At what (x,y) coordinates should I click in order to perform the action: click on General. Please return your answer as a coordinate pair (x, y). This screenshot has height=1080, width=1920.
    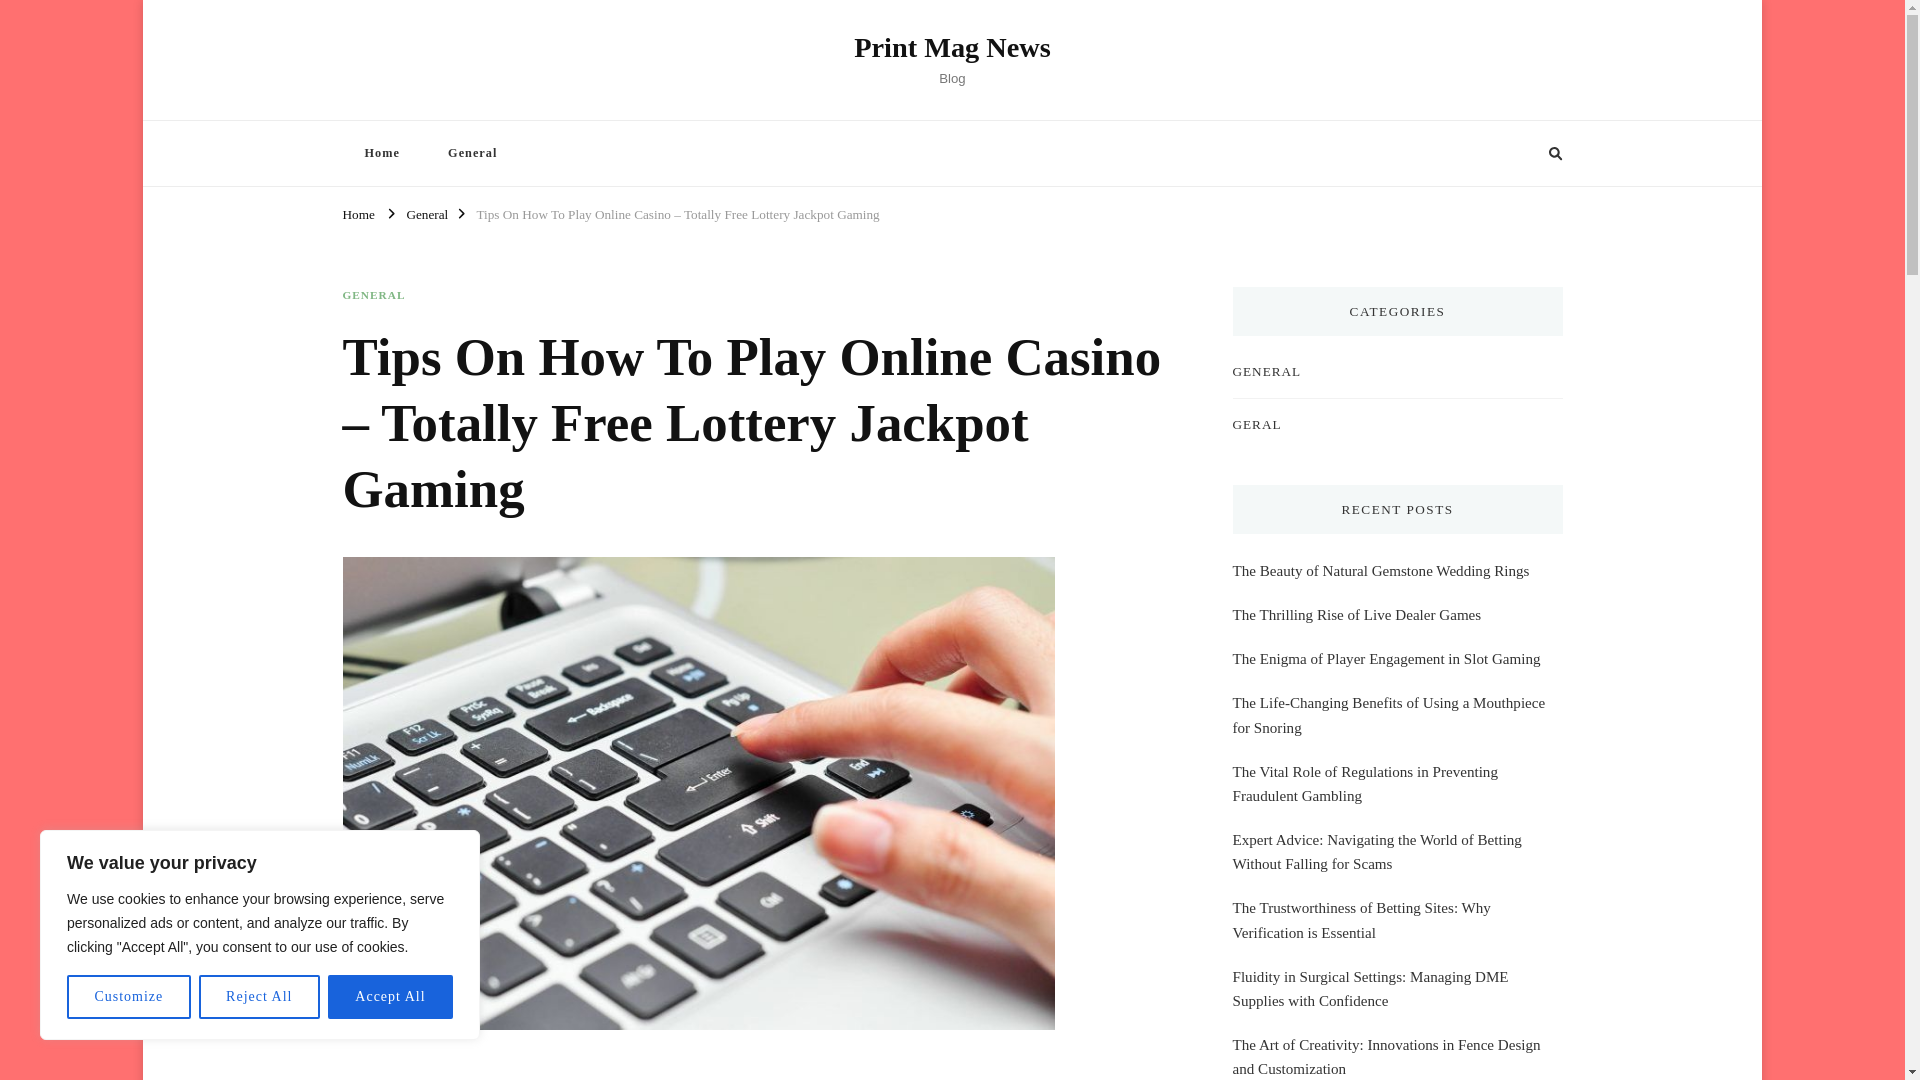
    Looking at the image, I should click on (472, 152).